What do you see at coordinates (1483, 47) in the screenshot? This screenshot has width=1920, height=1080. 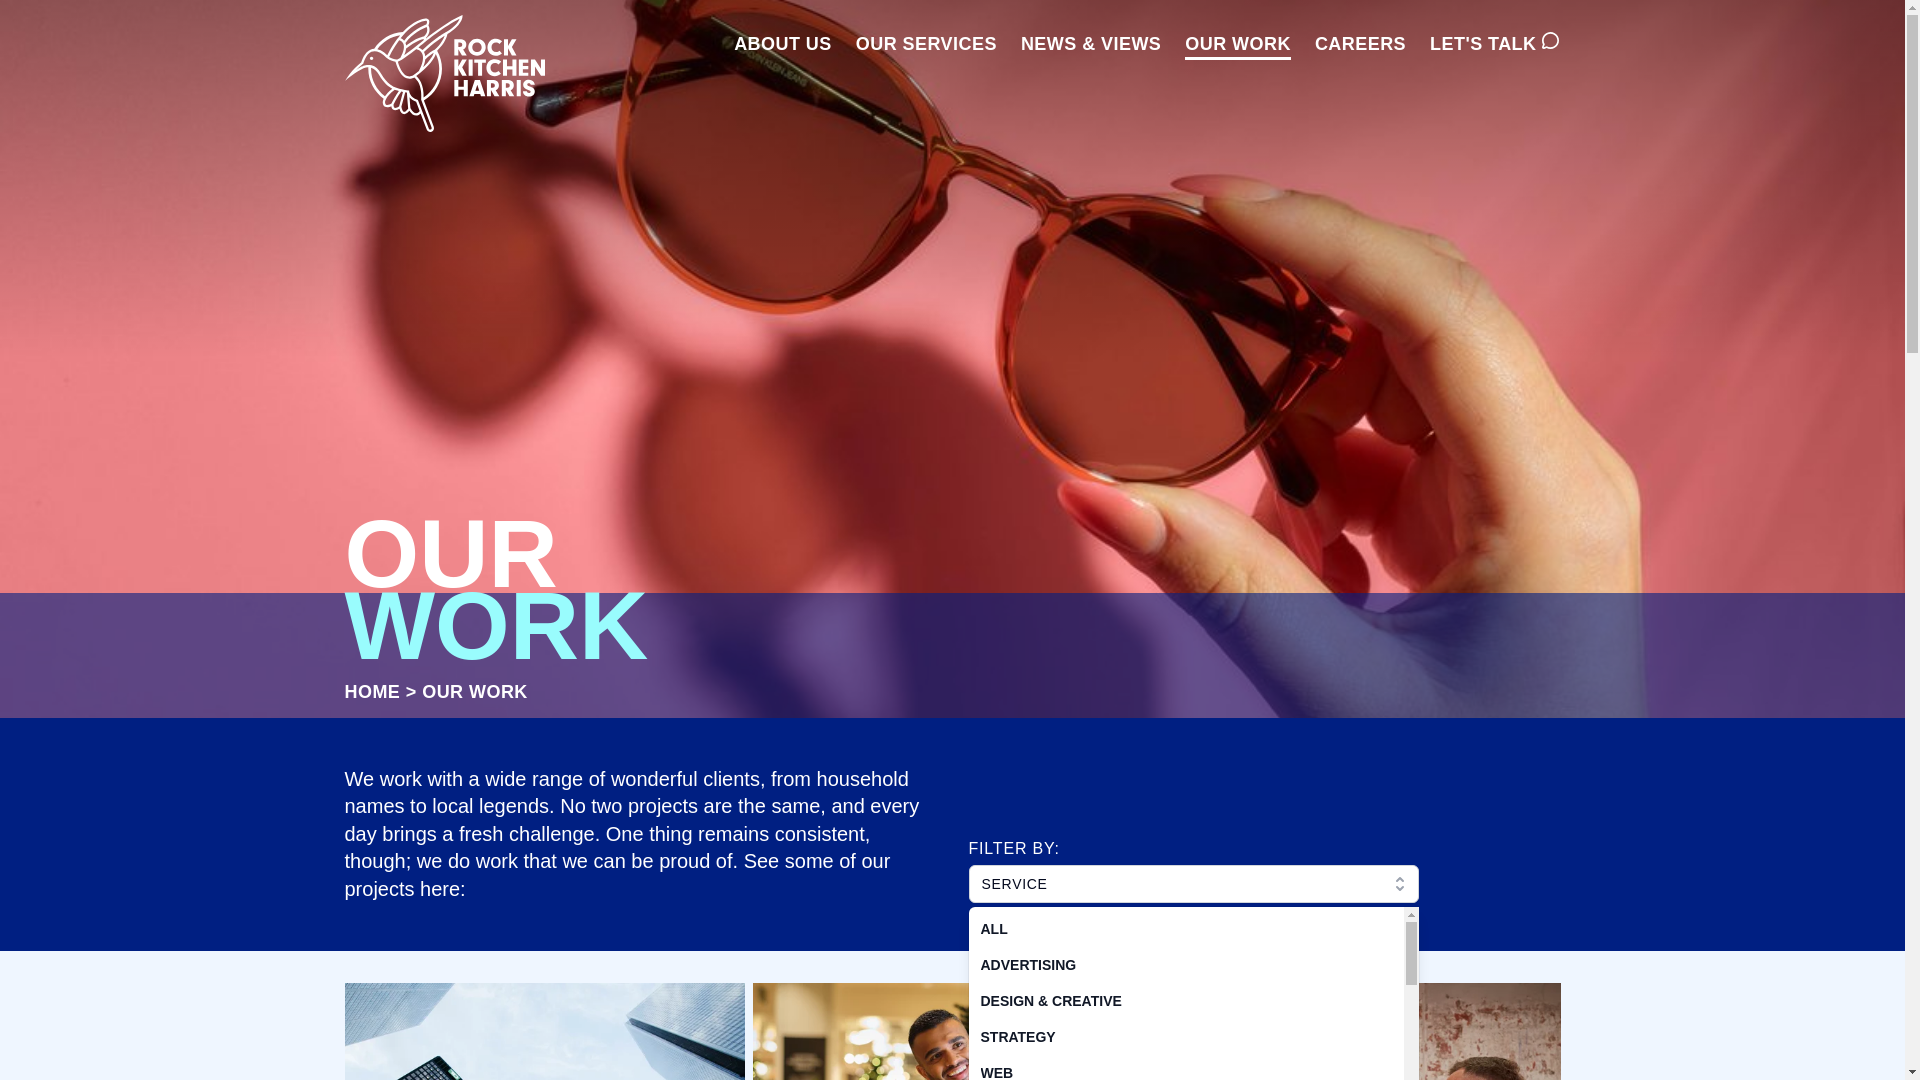 I see `LET'S TALK` at bounding box center [1483, 47].